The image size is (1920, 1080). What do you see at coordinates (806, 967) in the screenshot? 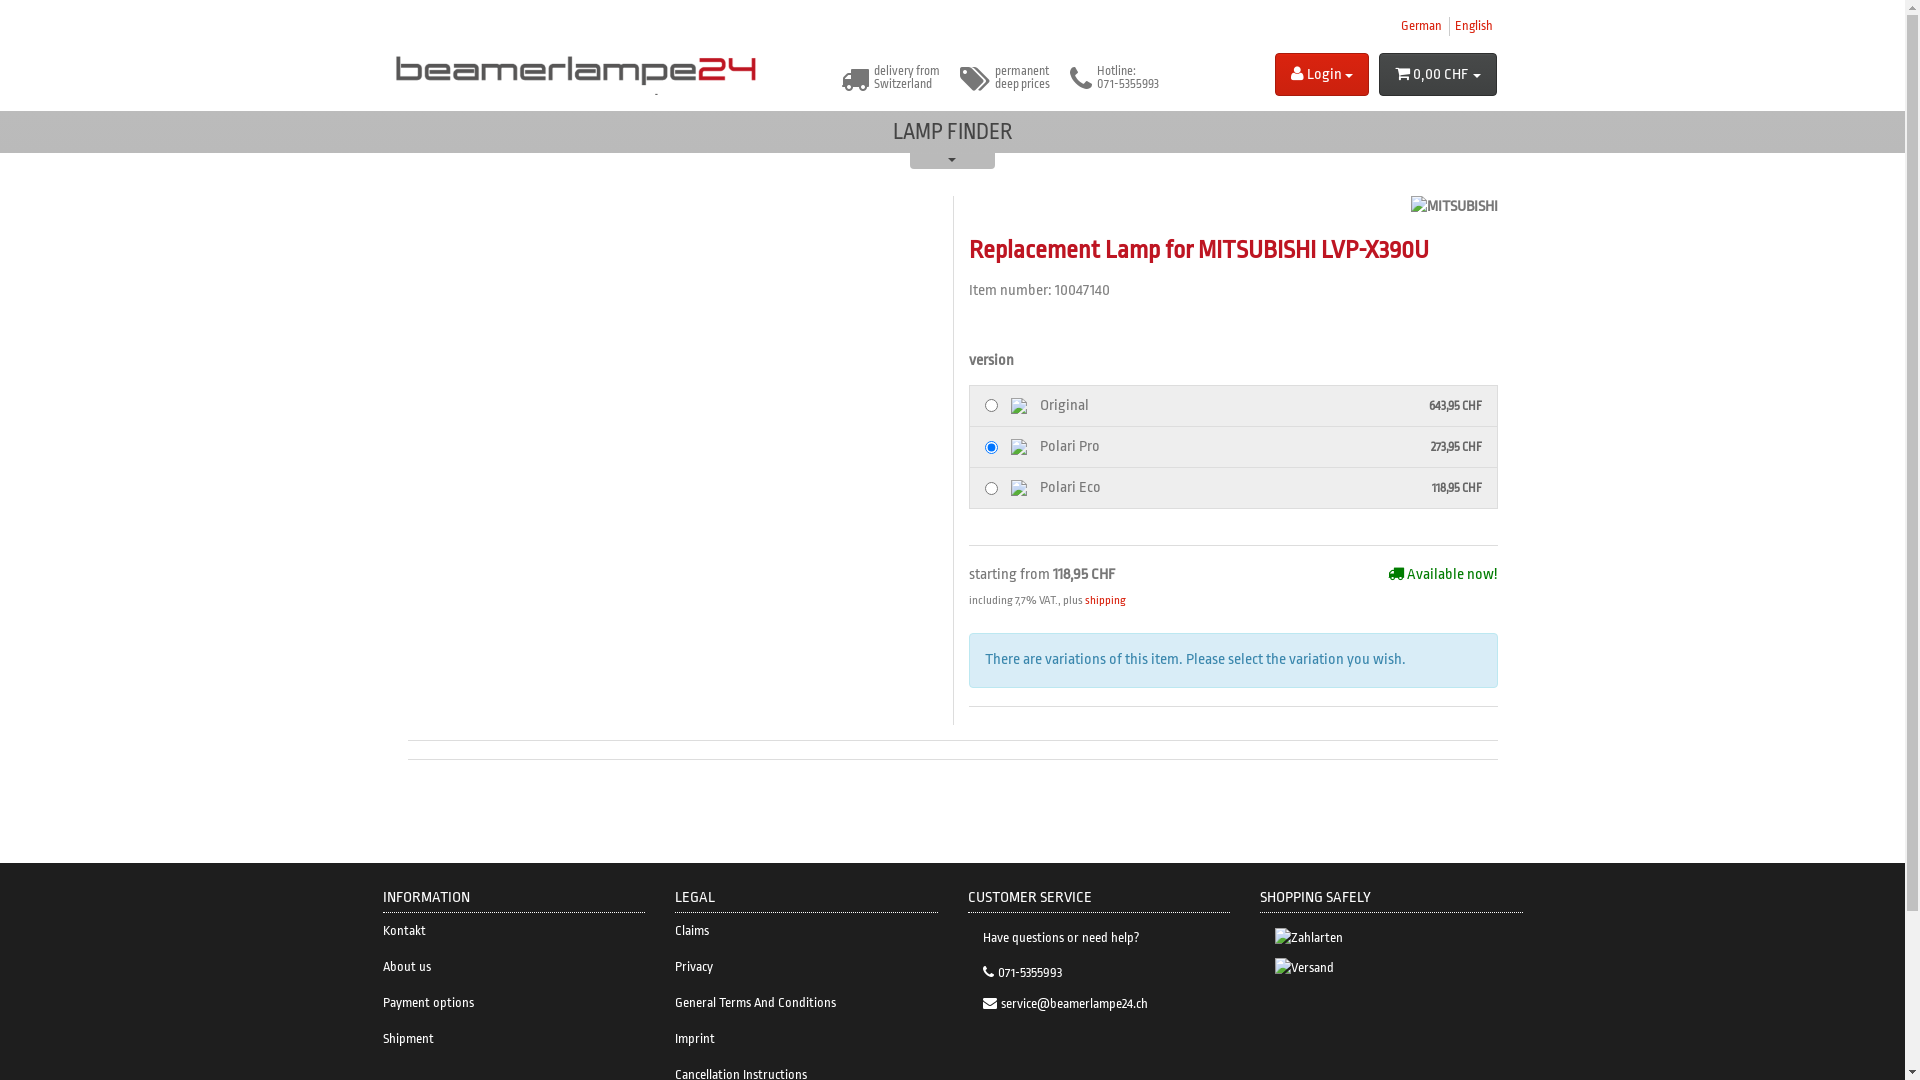
I see `Privacy` at bounding box center [806, 967].